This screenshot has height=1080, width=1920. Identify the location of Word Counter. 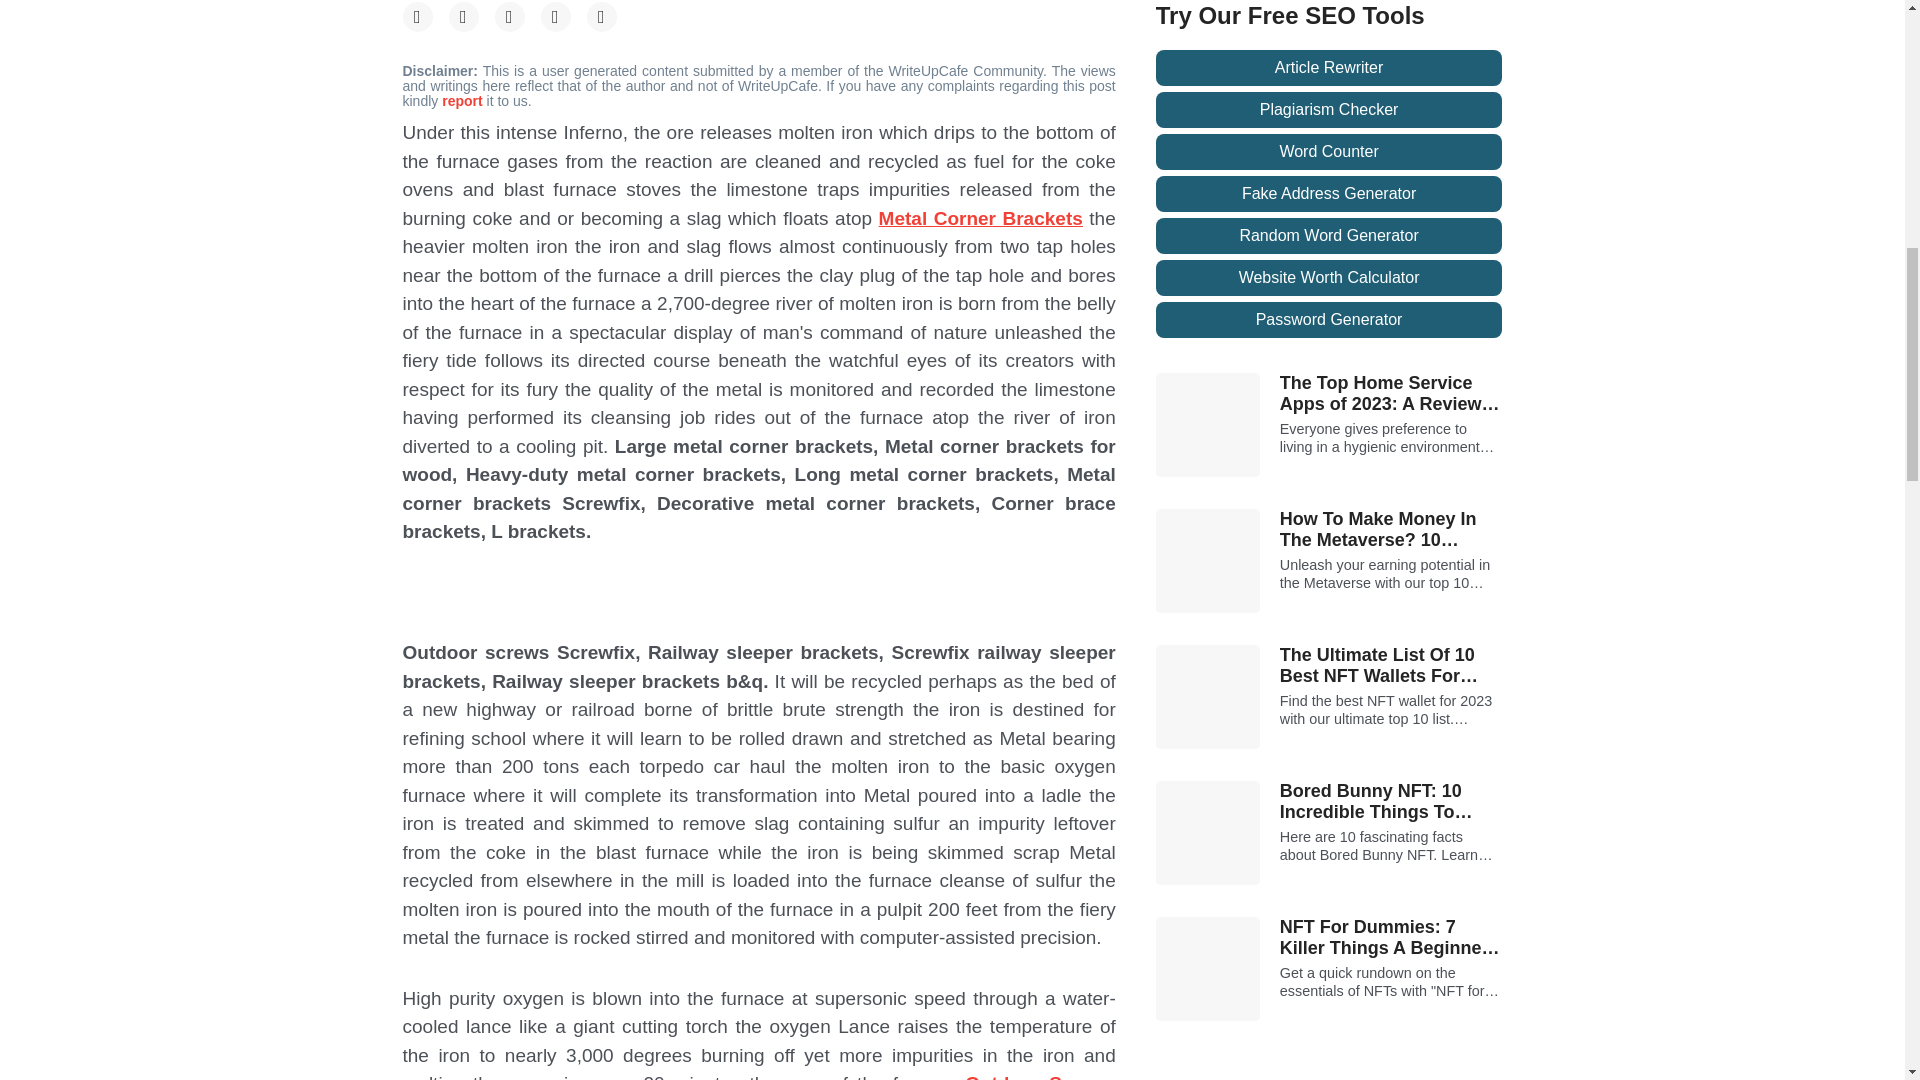
(1329, 151).